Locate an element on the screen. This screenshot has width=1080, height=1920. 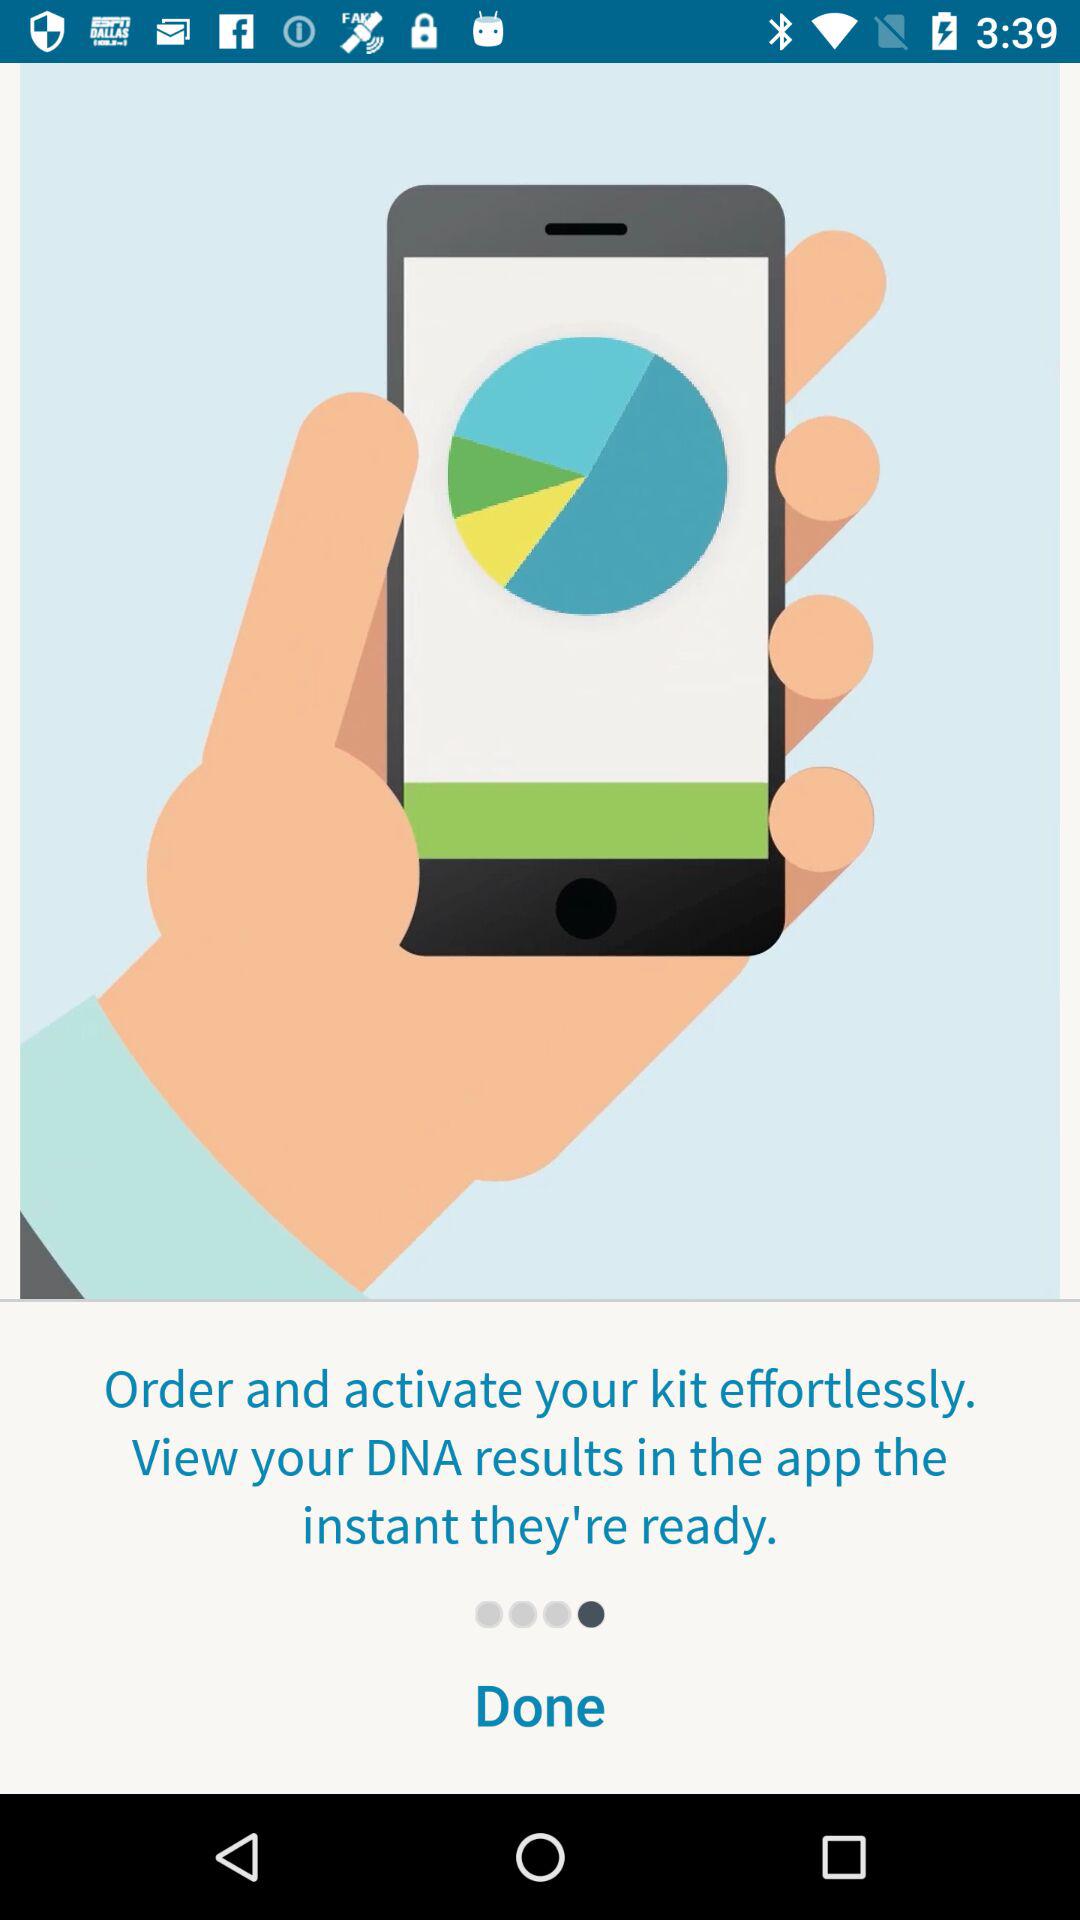
scroll to done item is located at coordinates (540, 1717).